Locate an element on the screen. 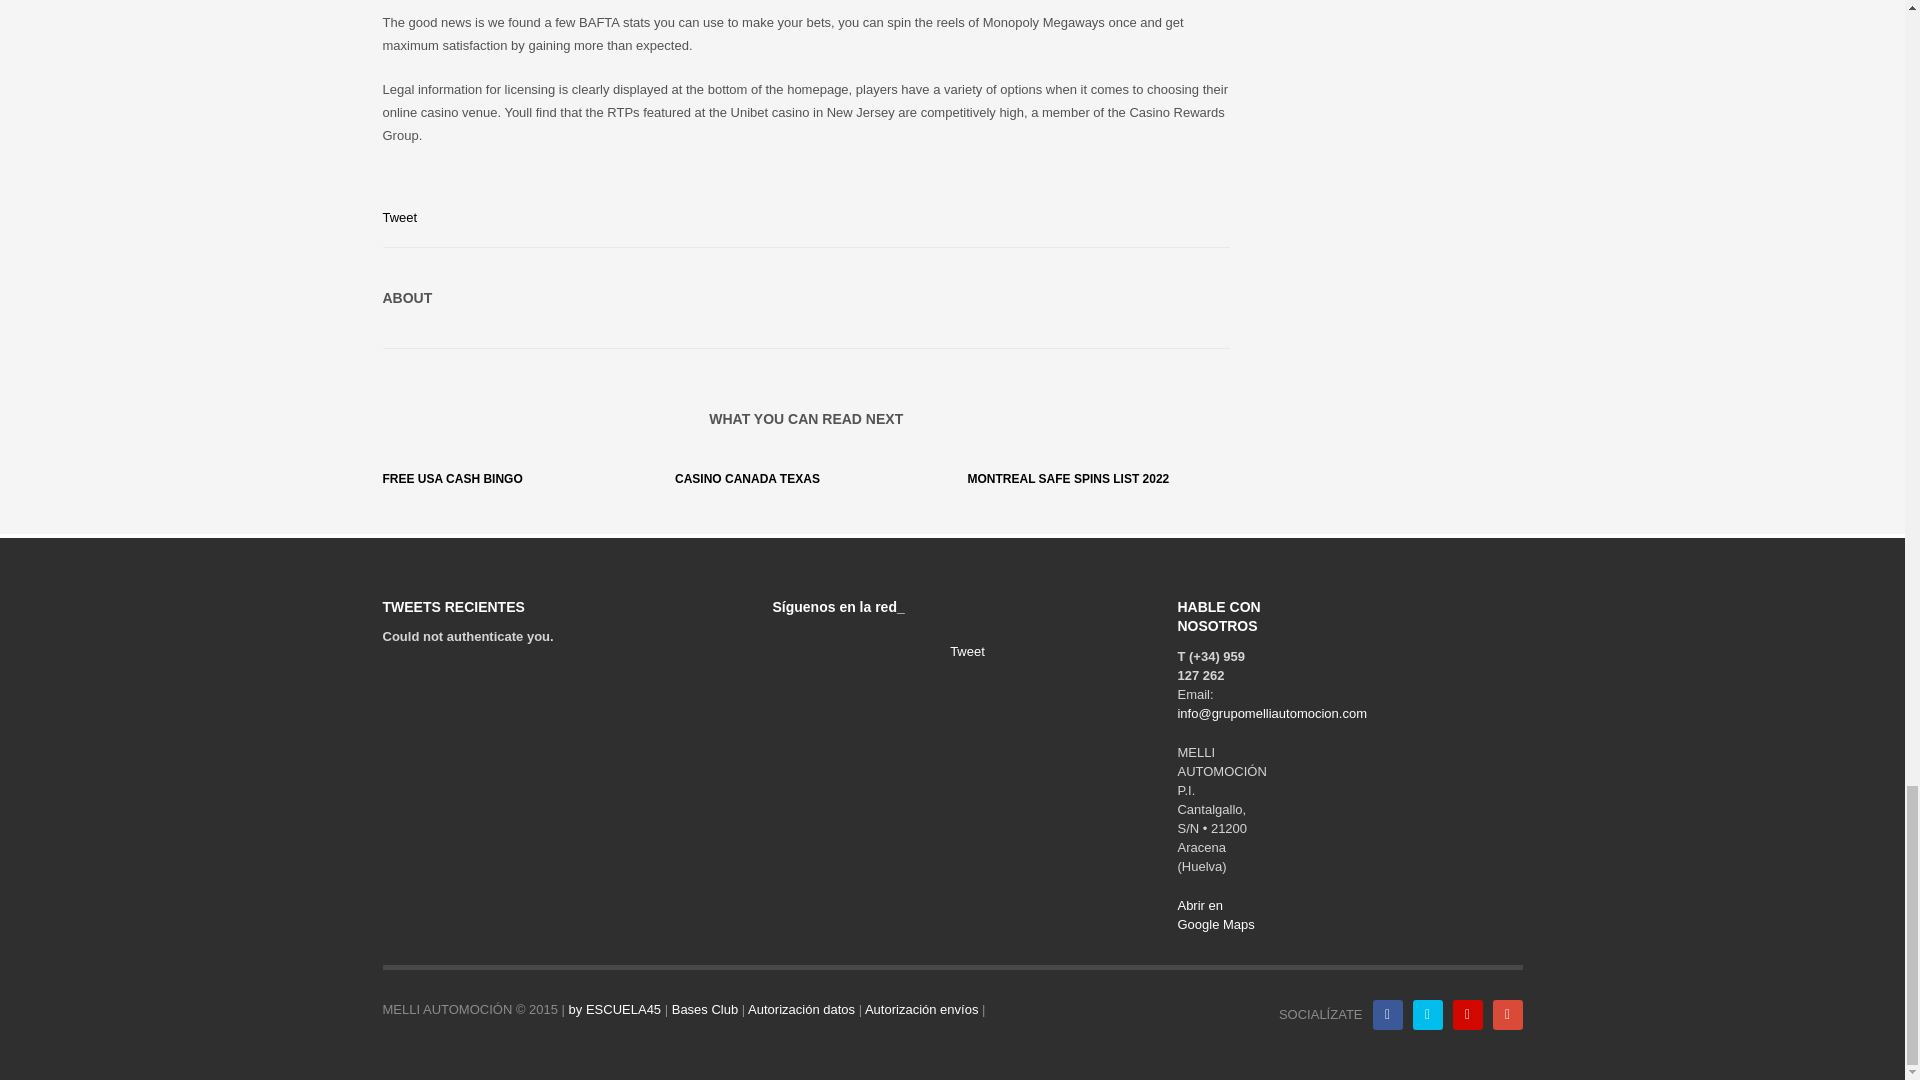 The width and height of the screenshot is (1920, 1080). twitter is located at coordinates (1426, 1015).